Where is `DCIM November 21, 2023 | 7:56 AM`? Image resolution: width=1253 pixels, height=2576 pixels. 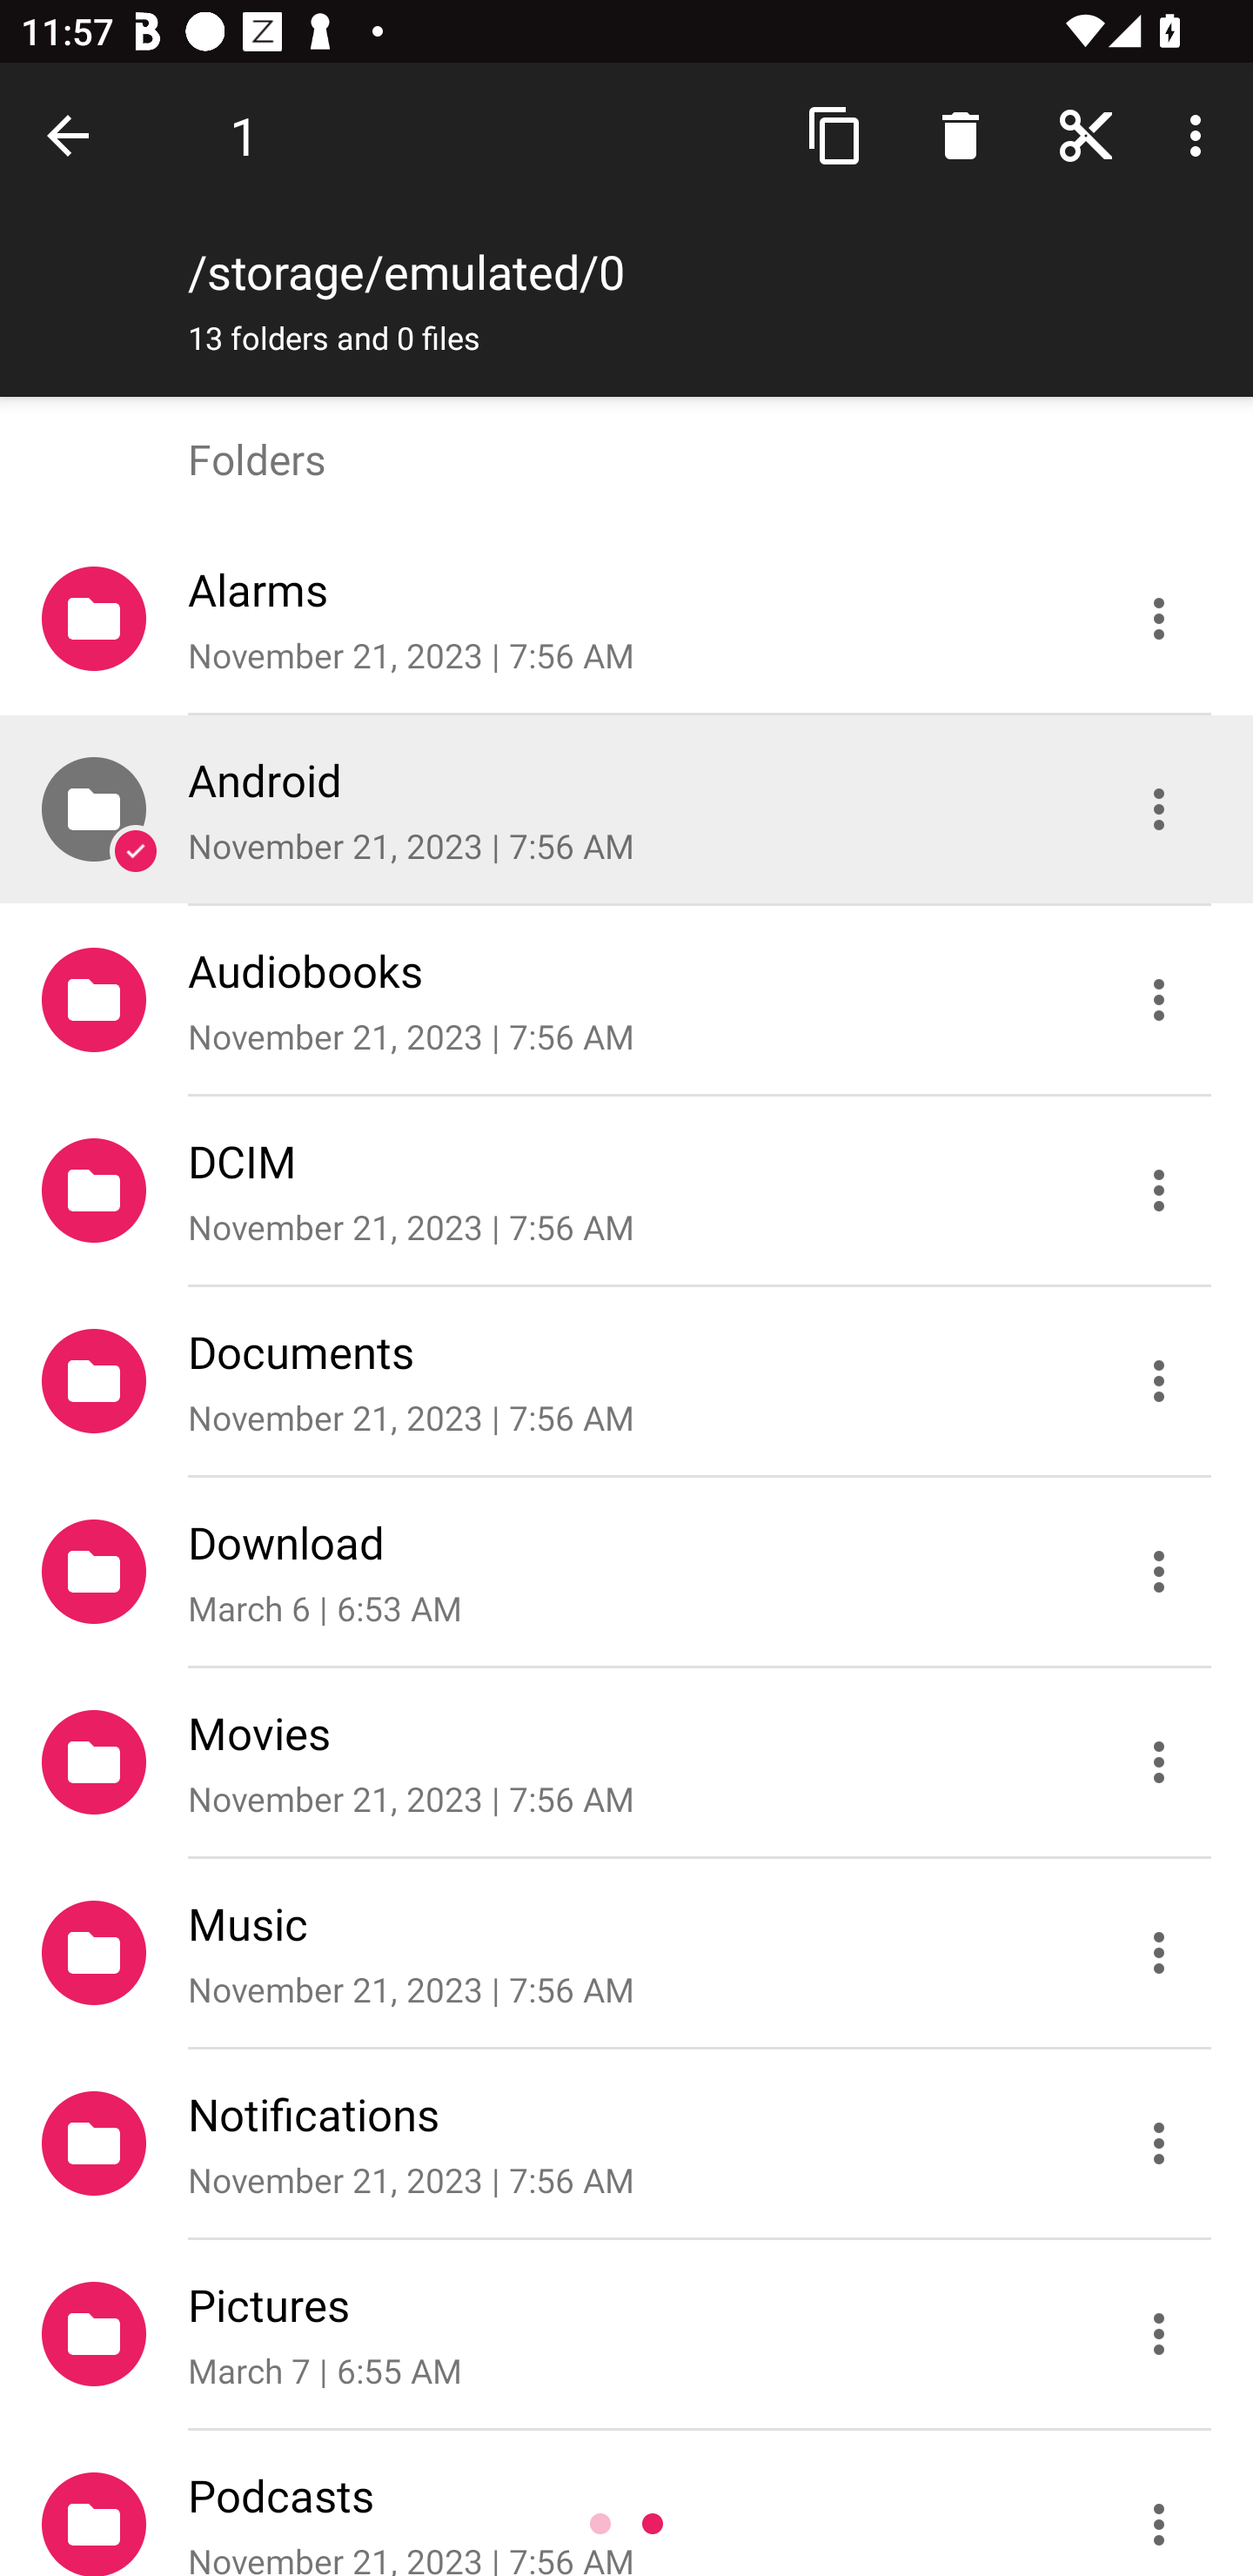
DCIM November 21, 2023 | 7:56 AM is located at coordinates (626, 1191).